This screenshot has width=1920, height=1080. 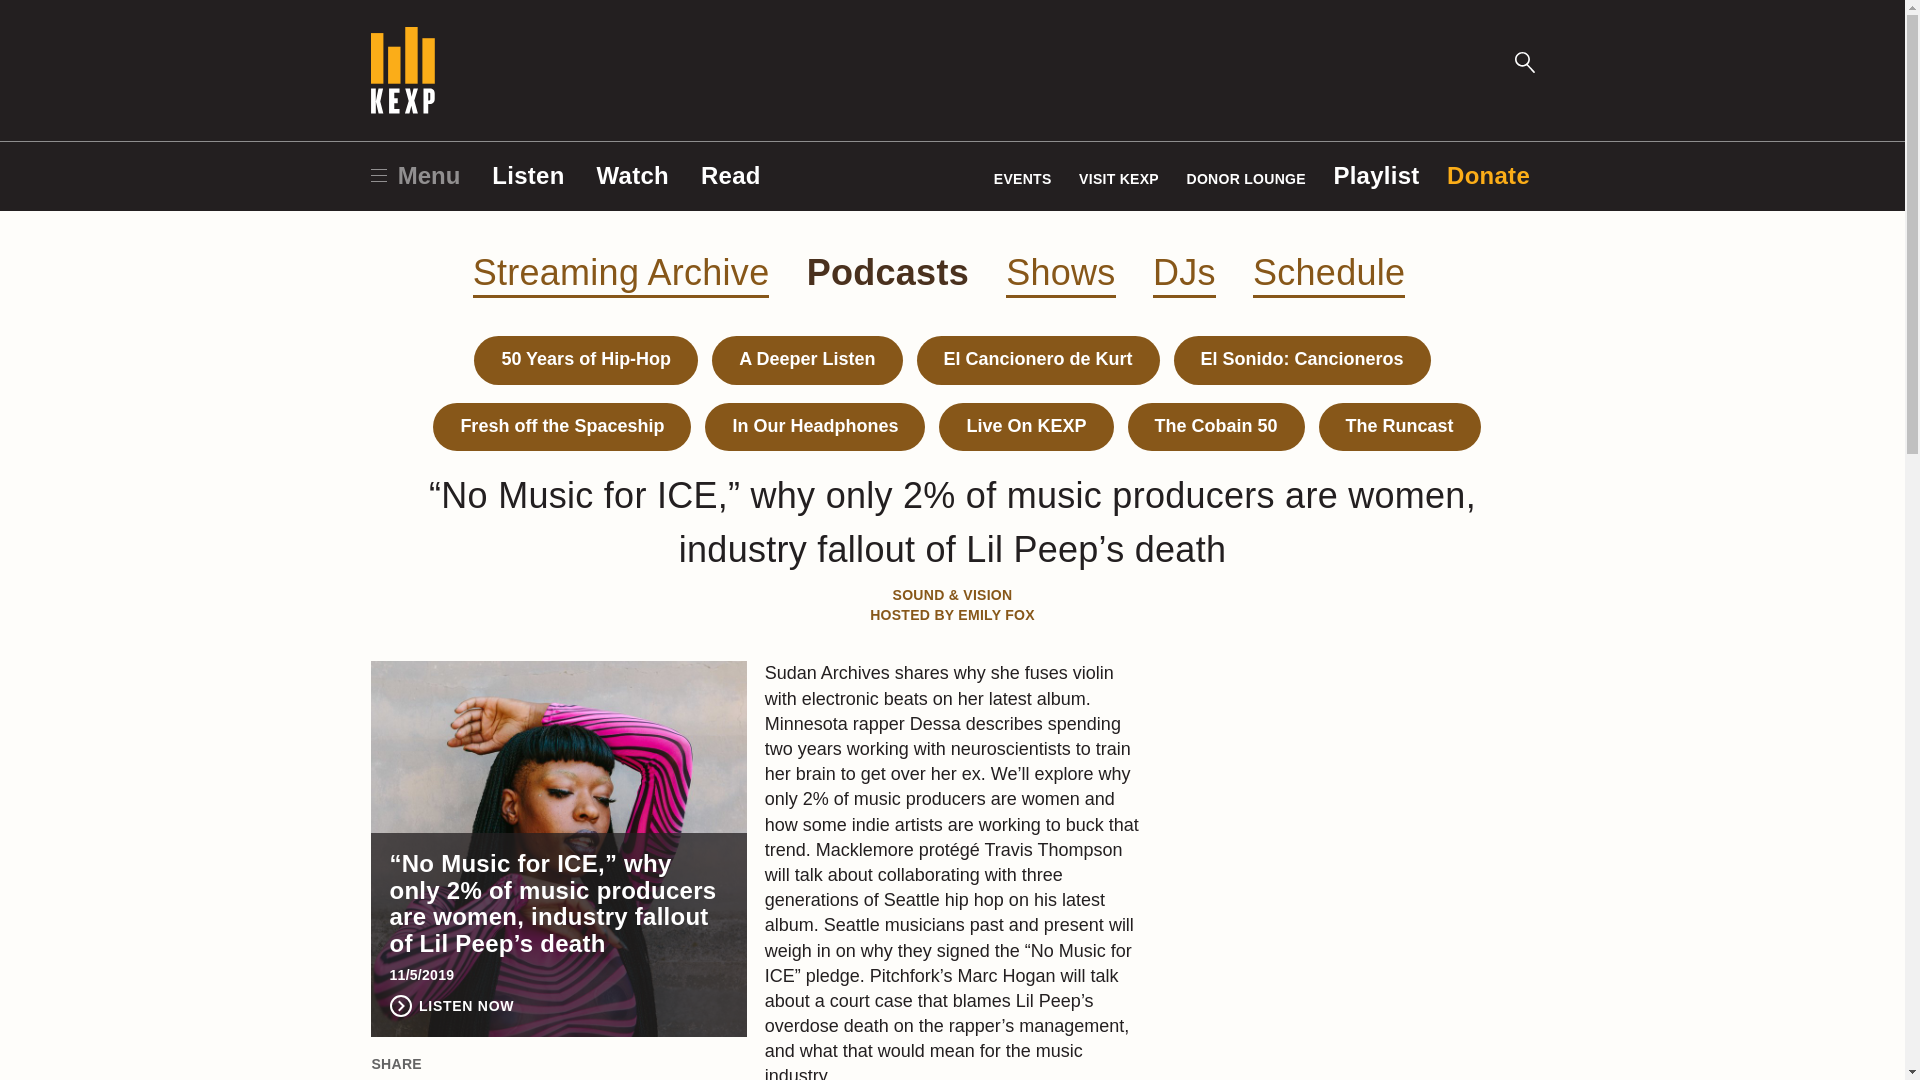 What do you see at coordinates (1375, 176) in the screenshot?
I see `Playlist` at bounding box center [1375, 176].